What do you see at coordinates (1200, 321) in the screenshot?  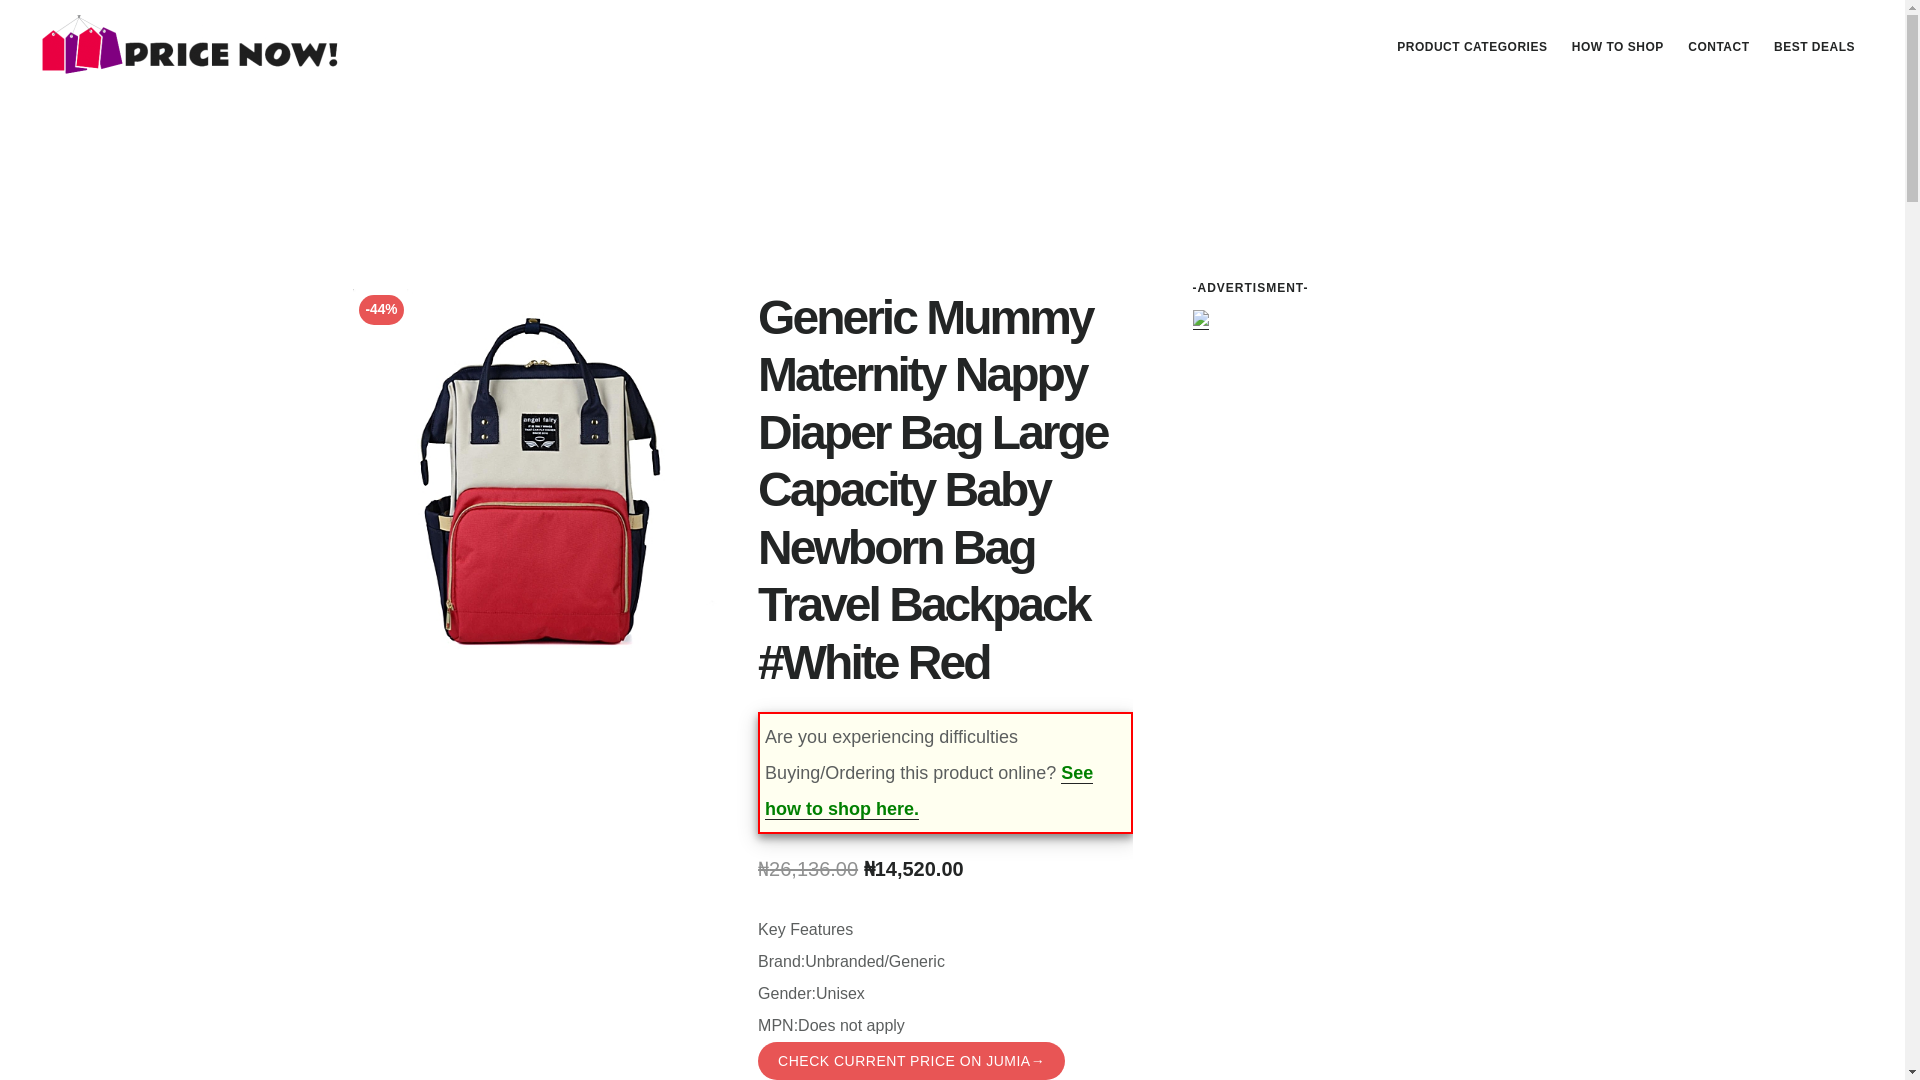 I see `Earbud Promo Sale` at bounding box center [1200, 321].